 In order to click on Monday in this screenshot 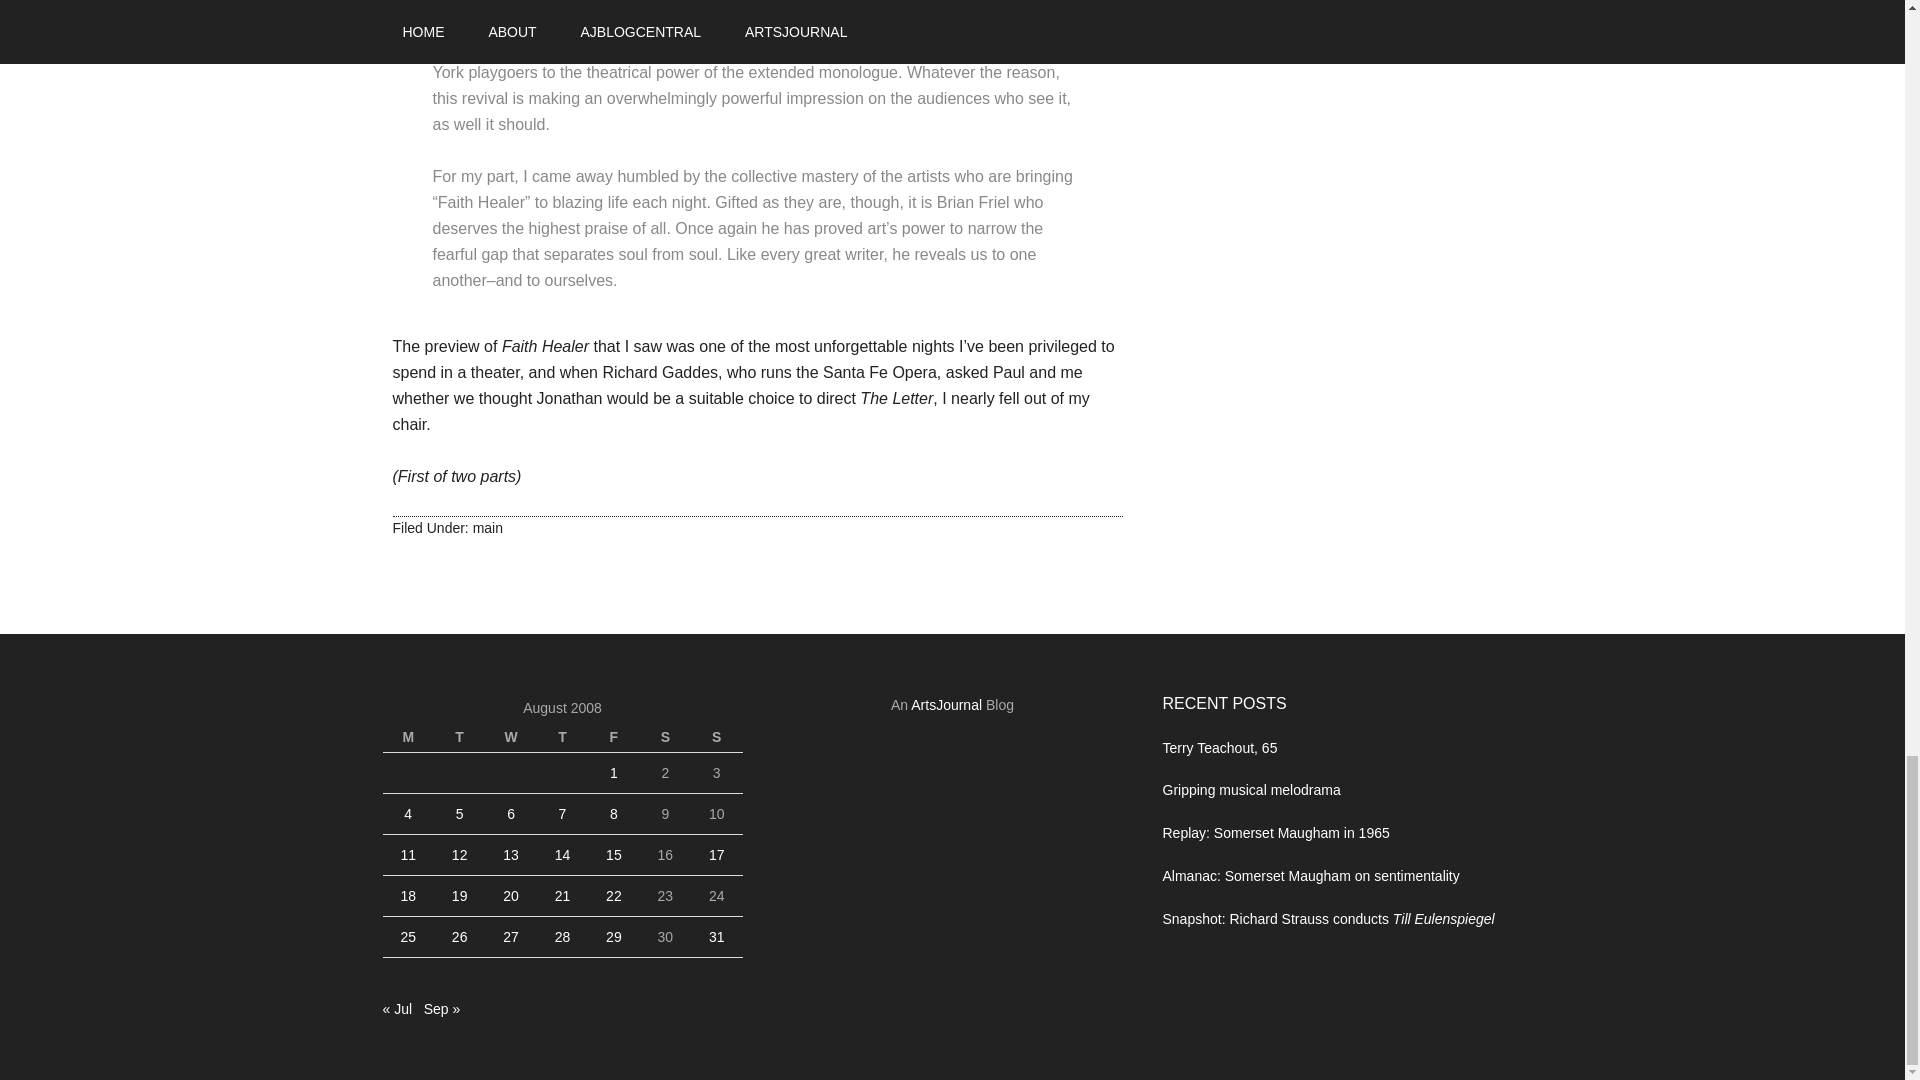, I will do `click(408, 736)`.